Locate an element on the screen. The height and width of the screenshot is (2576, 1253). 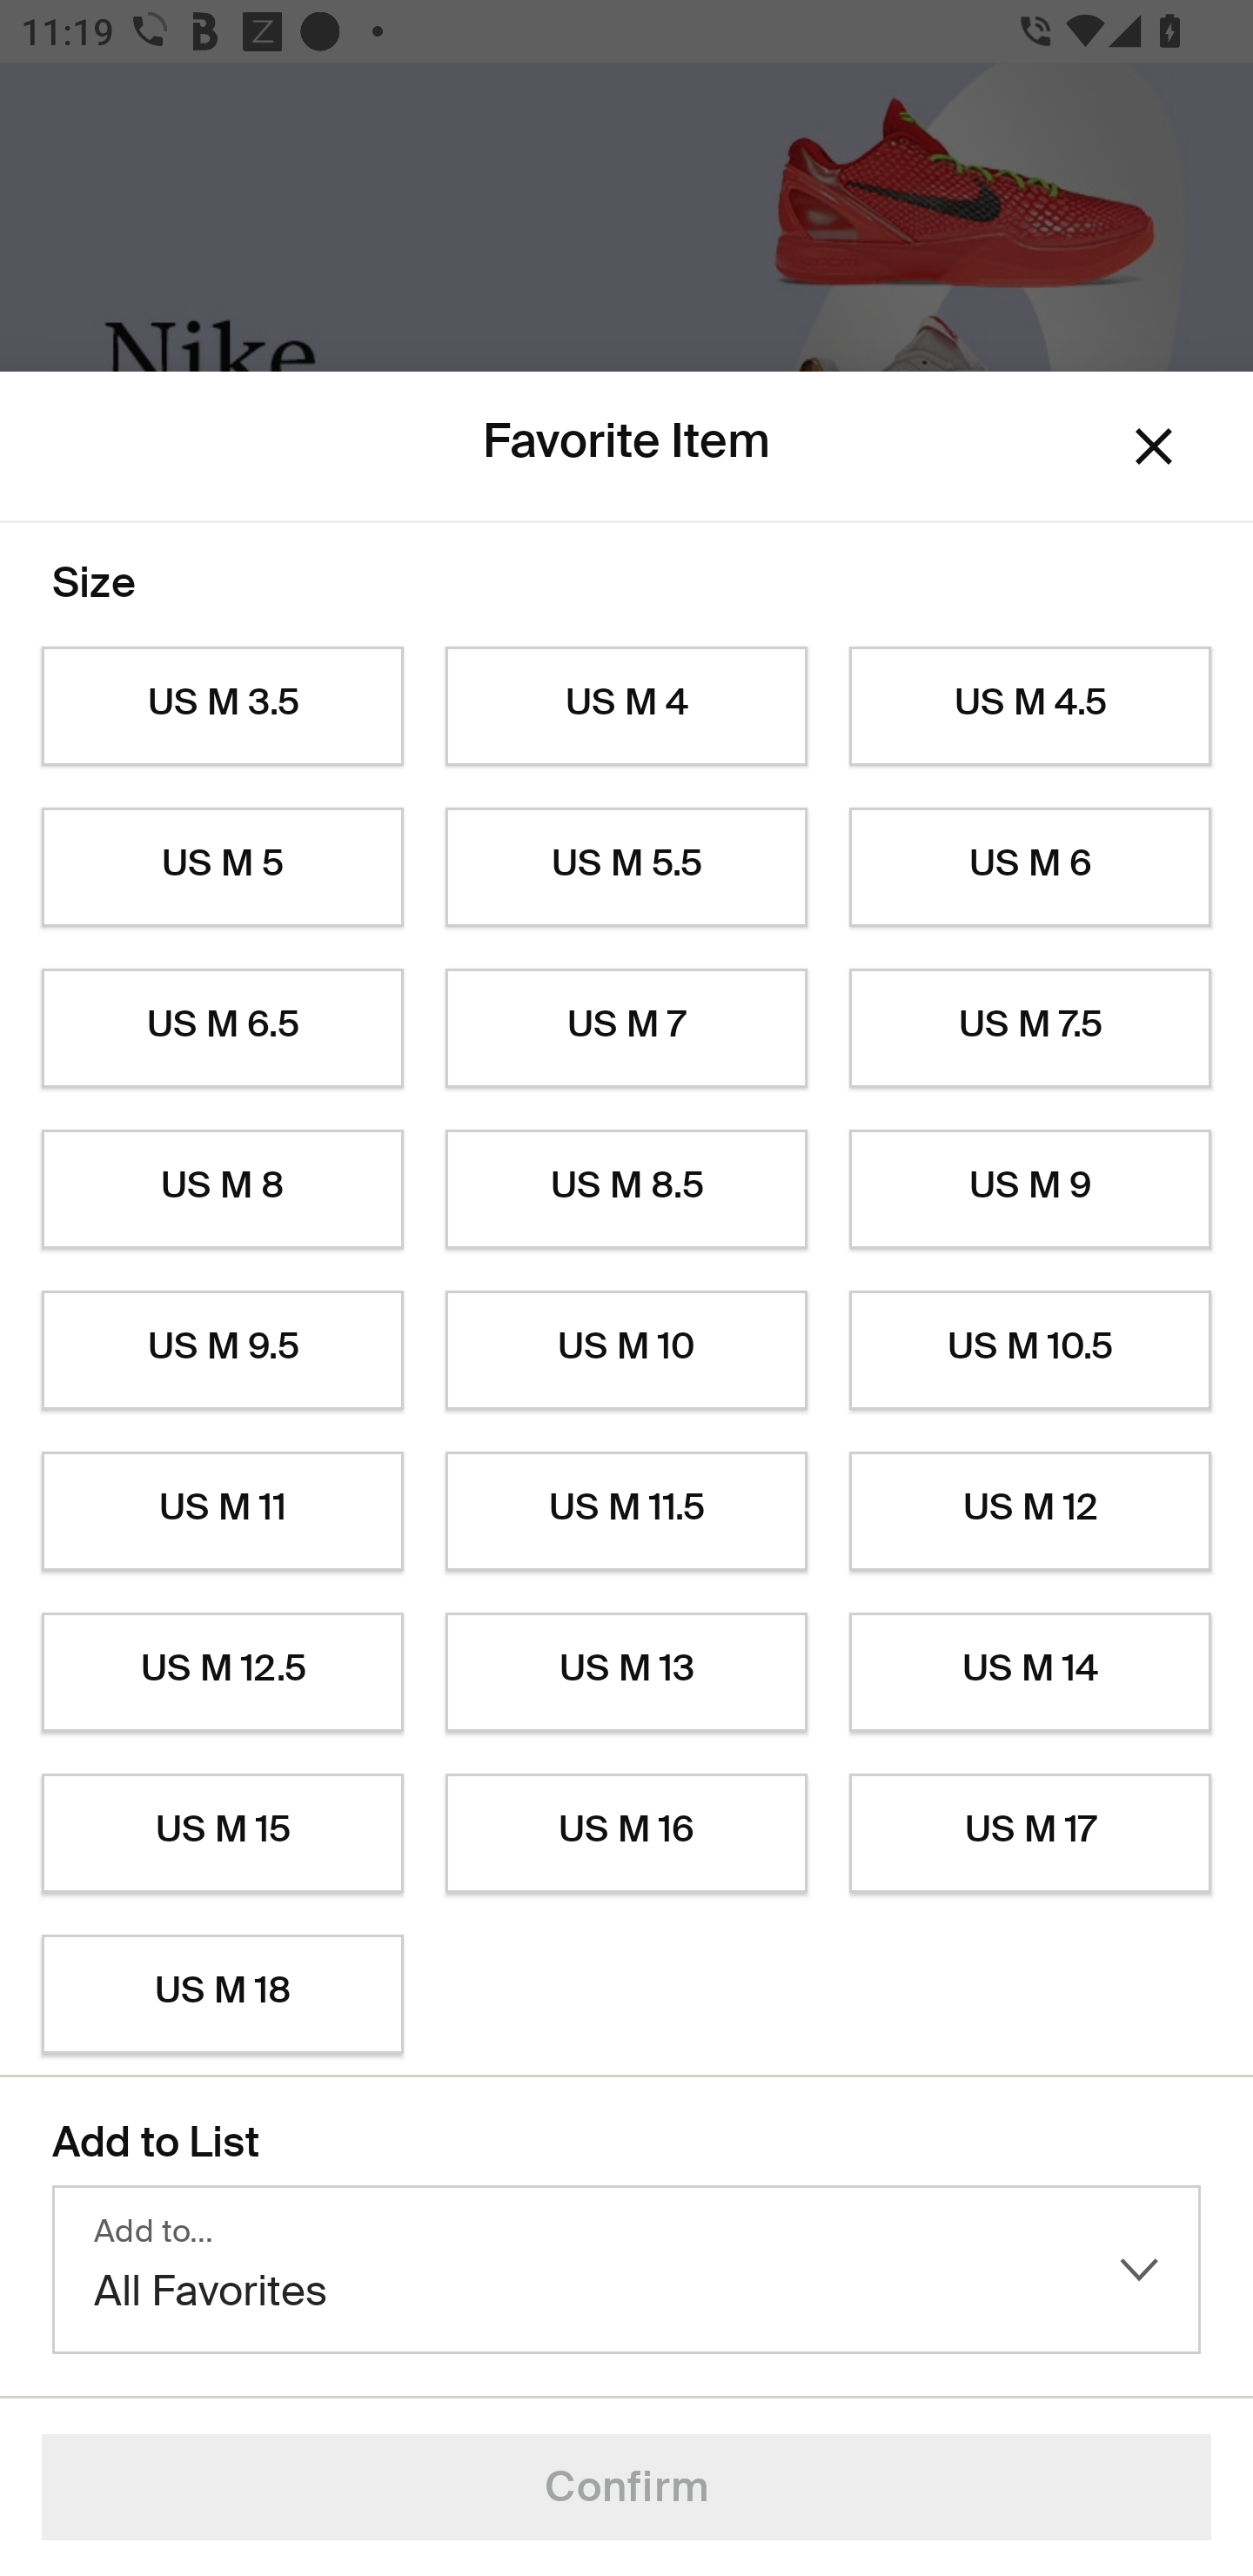
US M 3.5 is located at coordinates (222, 707).